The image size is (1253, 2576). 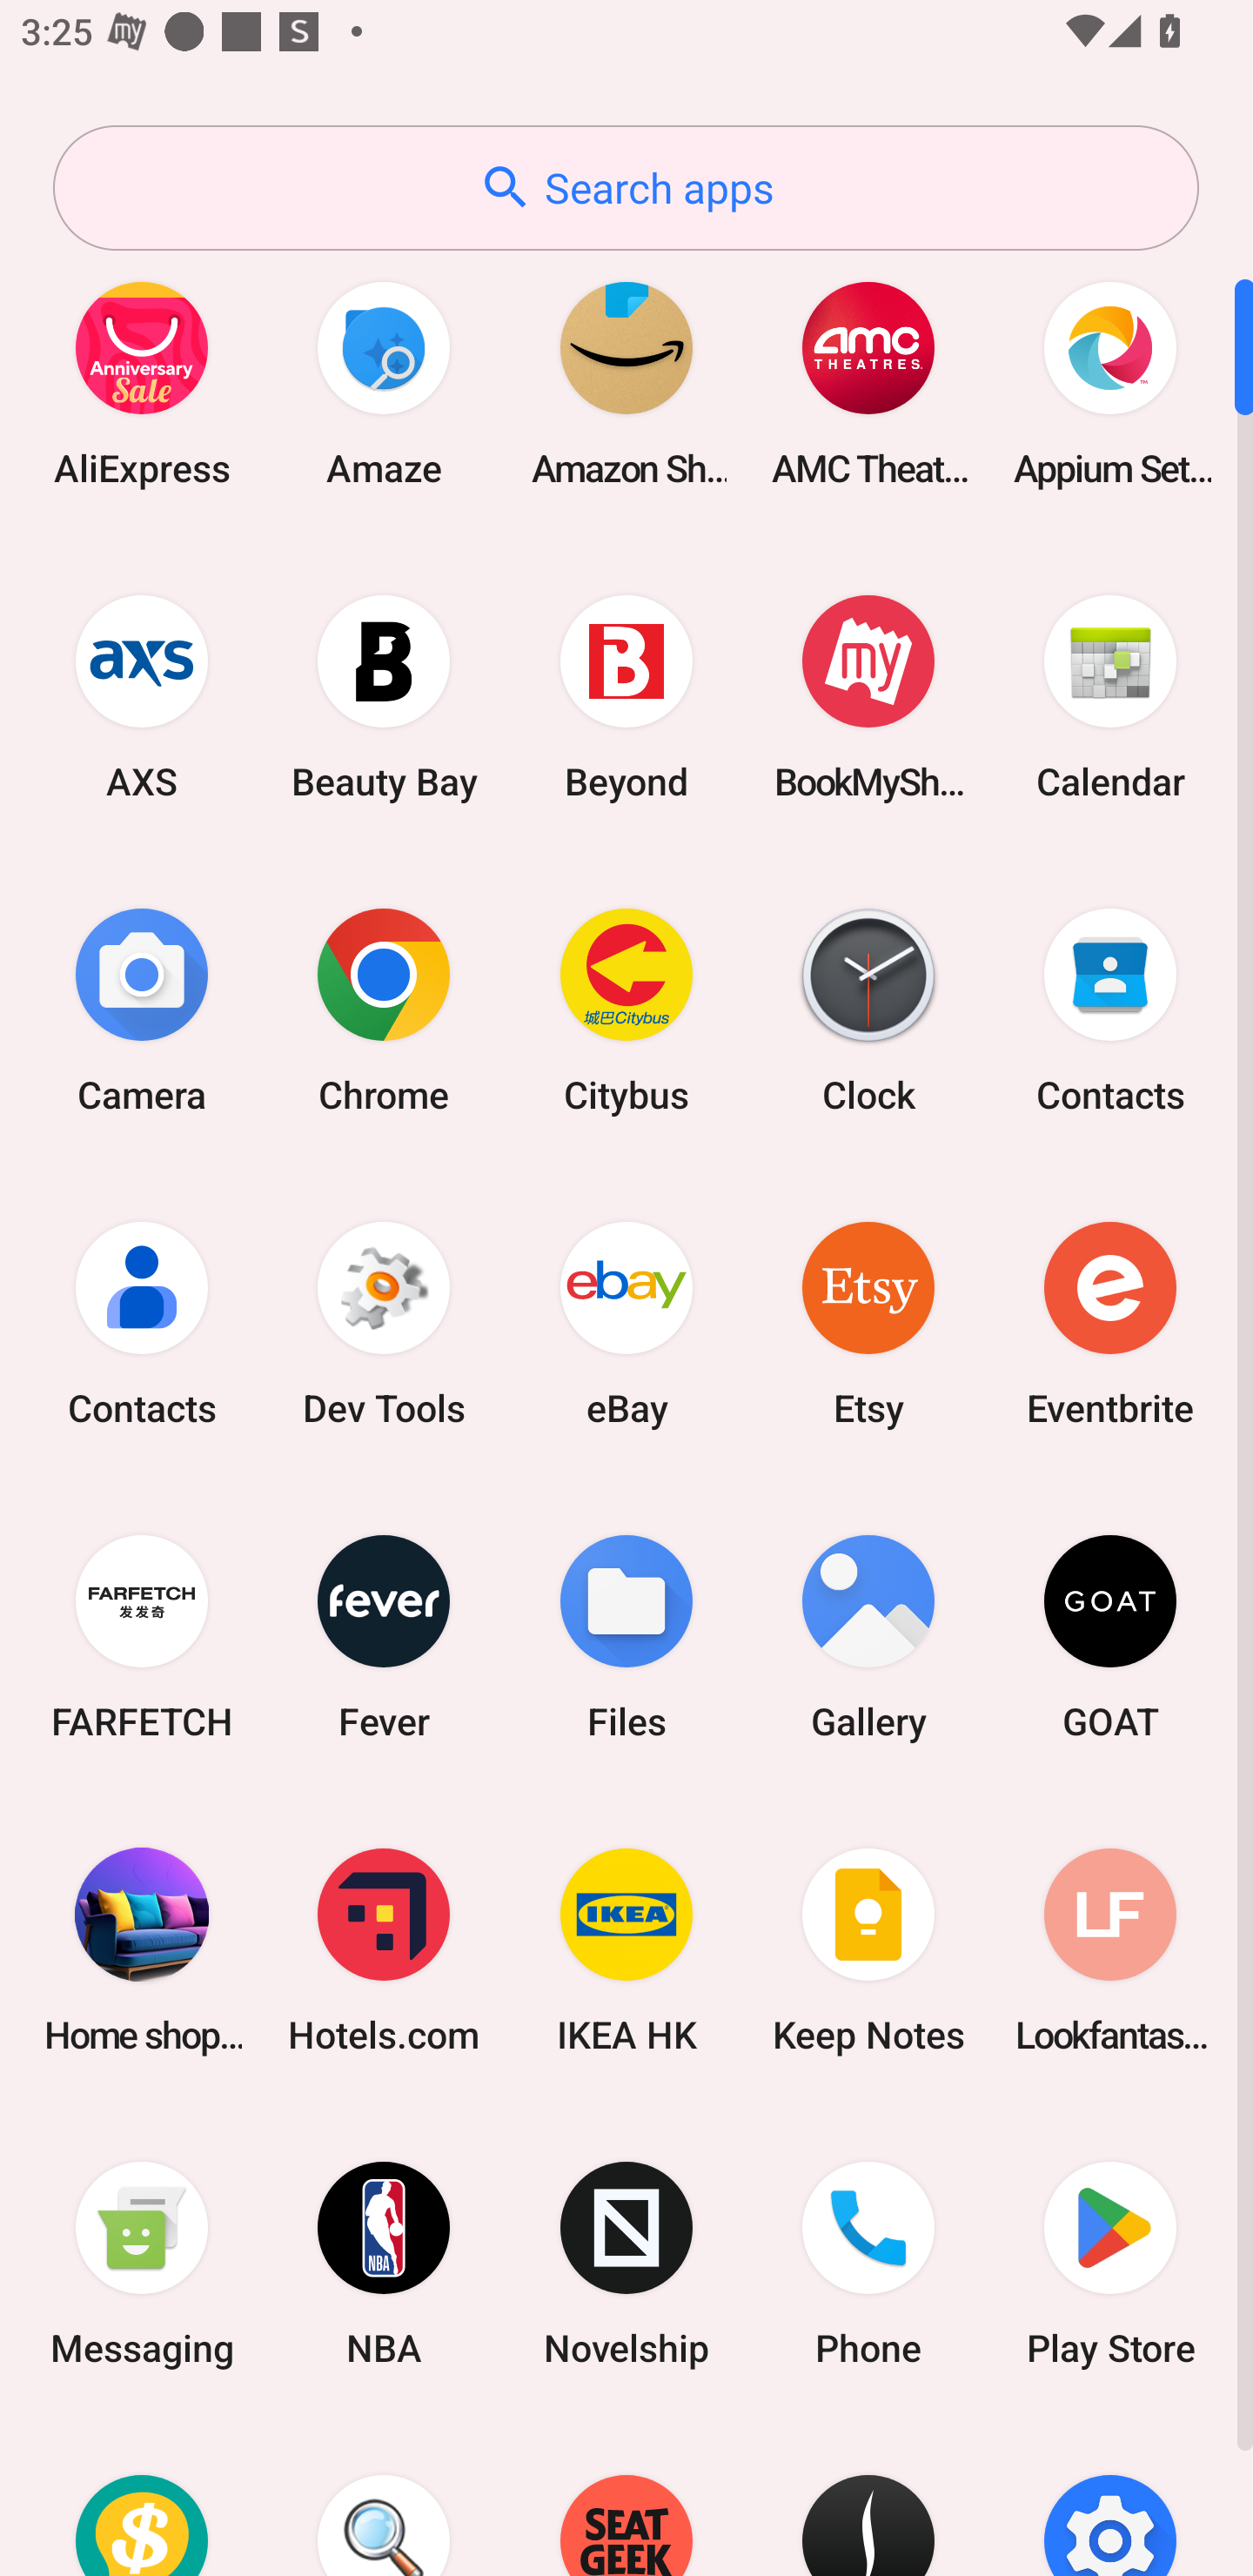 I want to click on Amaze, so click(x=384, y=383).